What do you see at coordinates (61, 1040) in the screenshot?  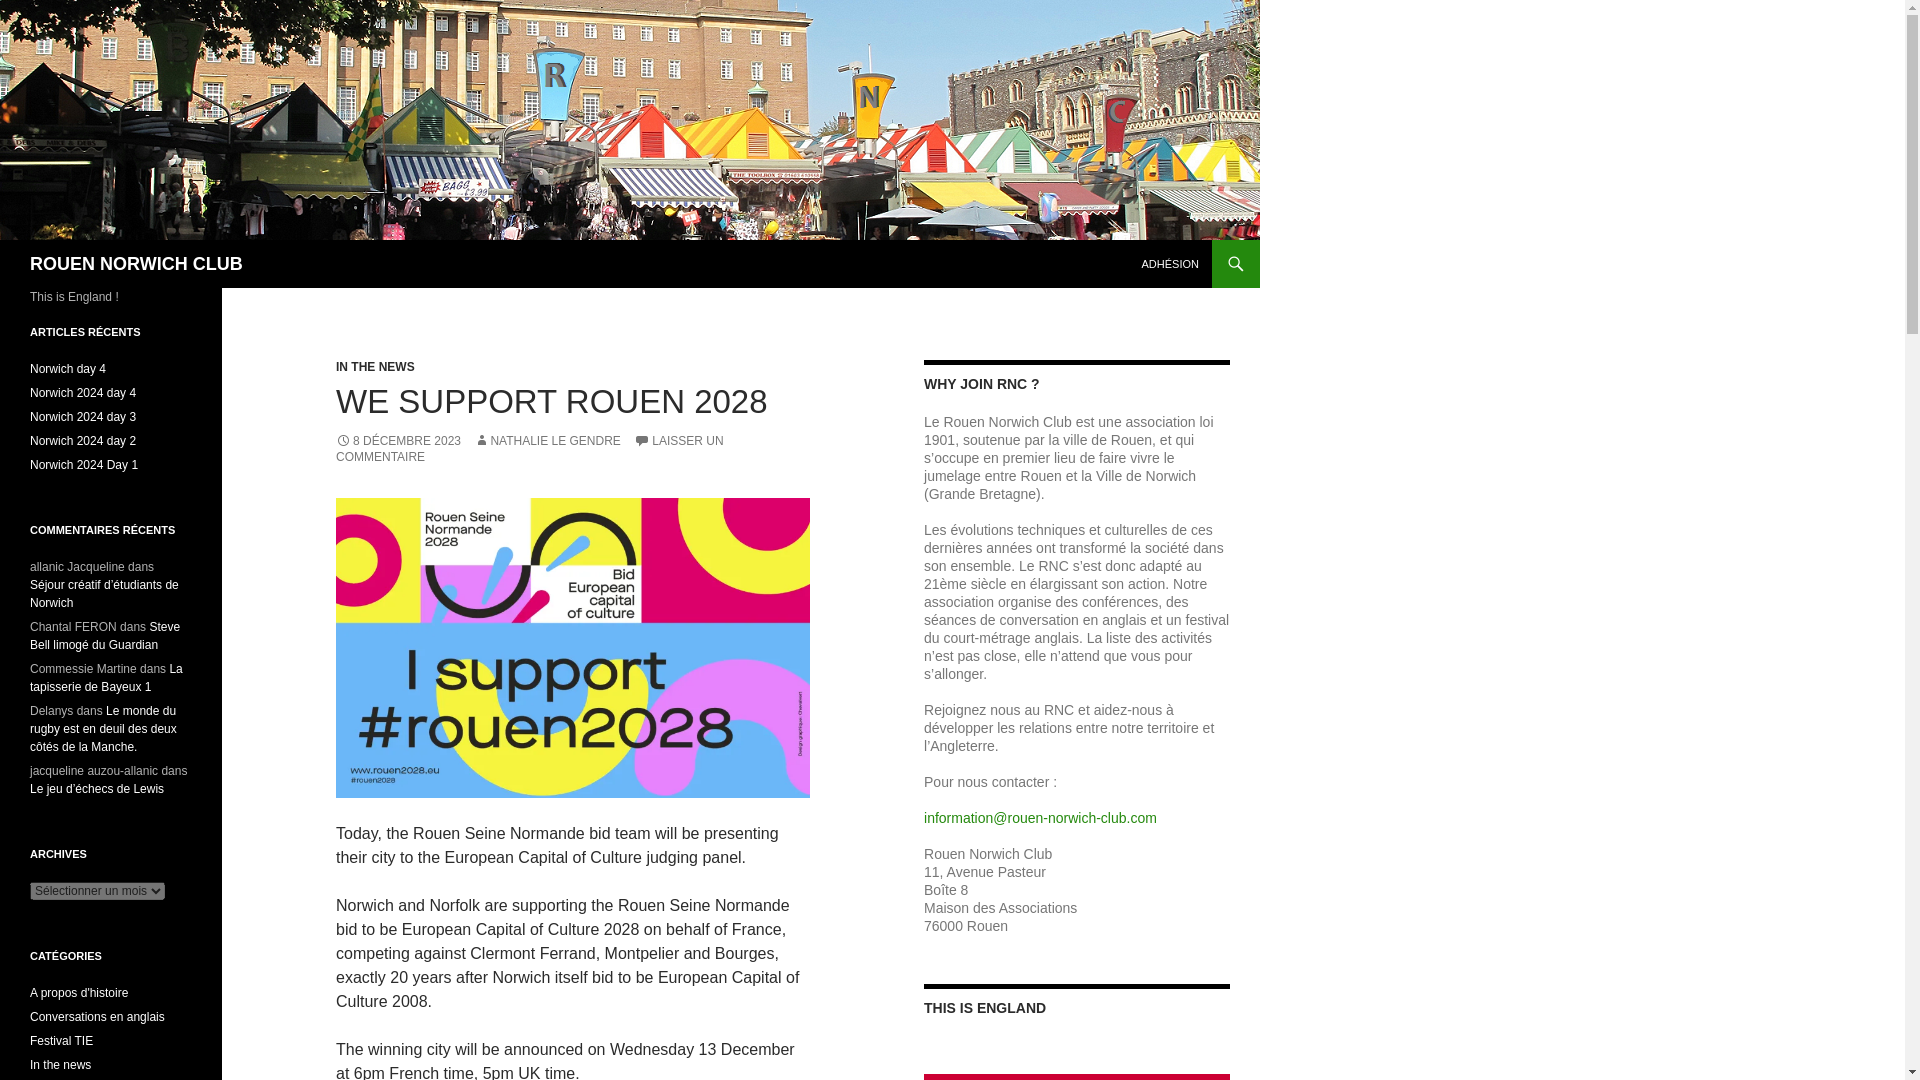 I see `Festival TIE` at bounding box center [61, 1040].